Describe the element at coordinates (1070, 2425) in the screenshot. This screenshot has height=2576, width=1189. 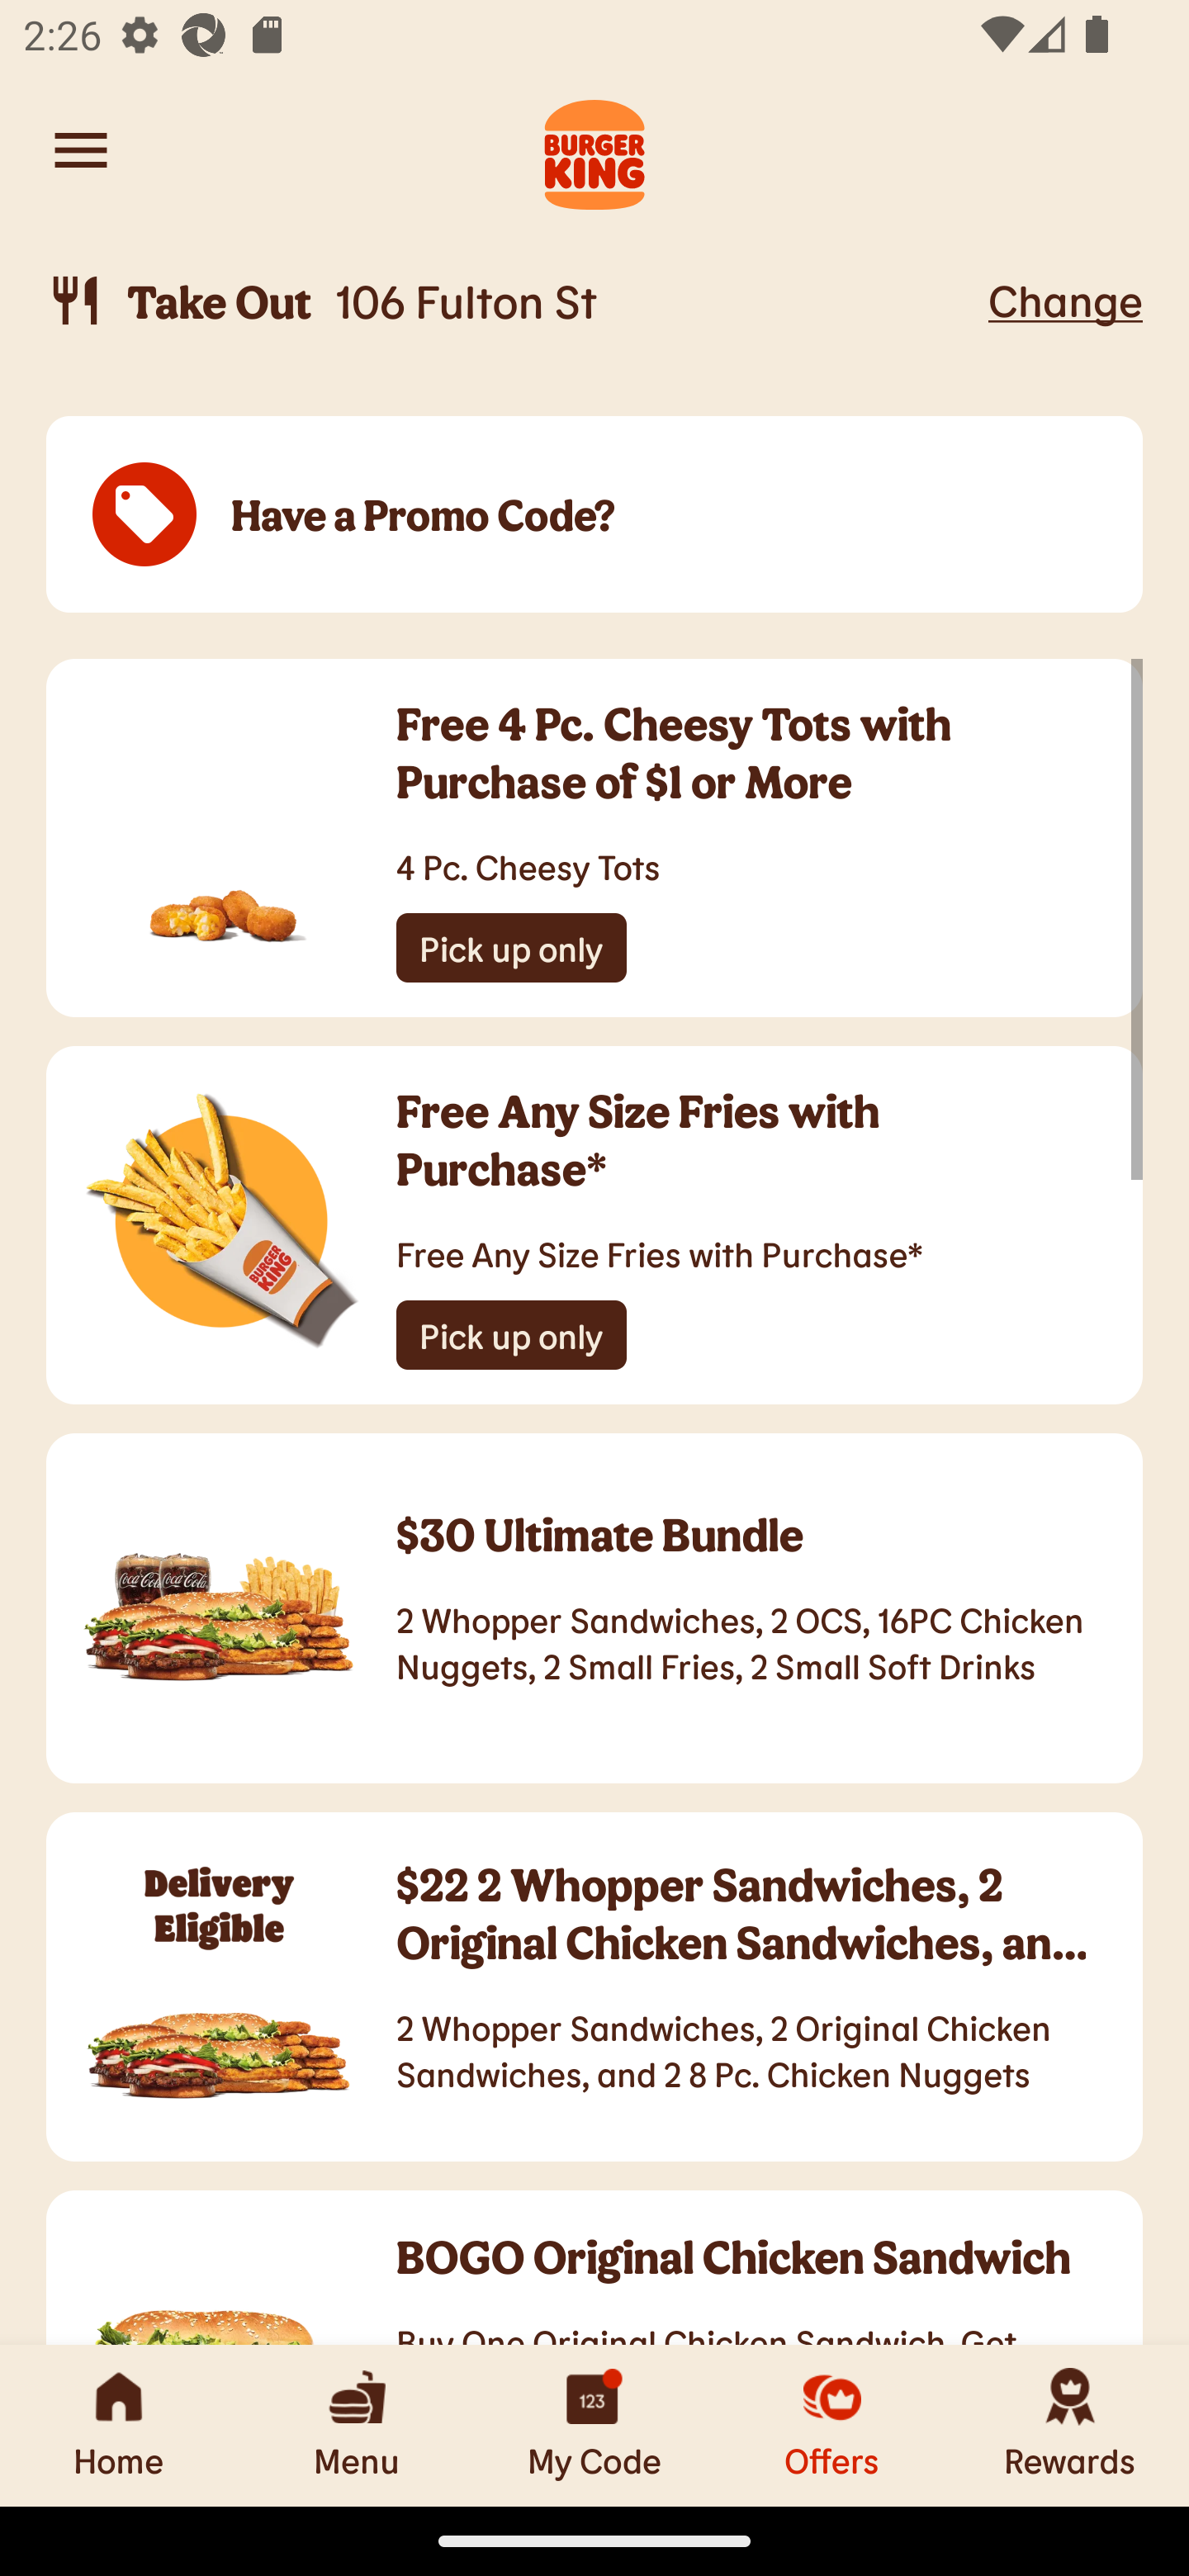
I see `Rewards` at that location.